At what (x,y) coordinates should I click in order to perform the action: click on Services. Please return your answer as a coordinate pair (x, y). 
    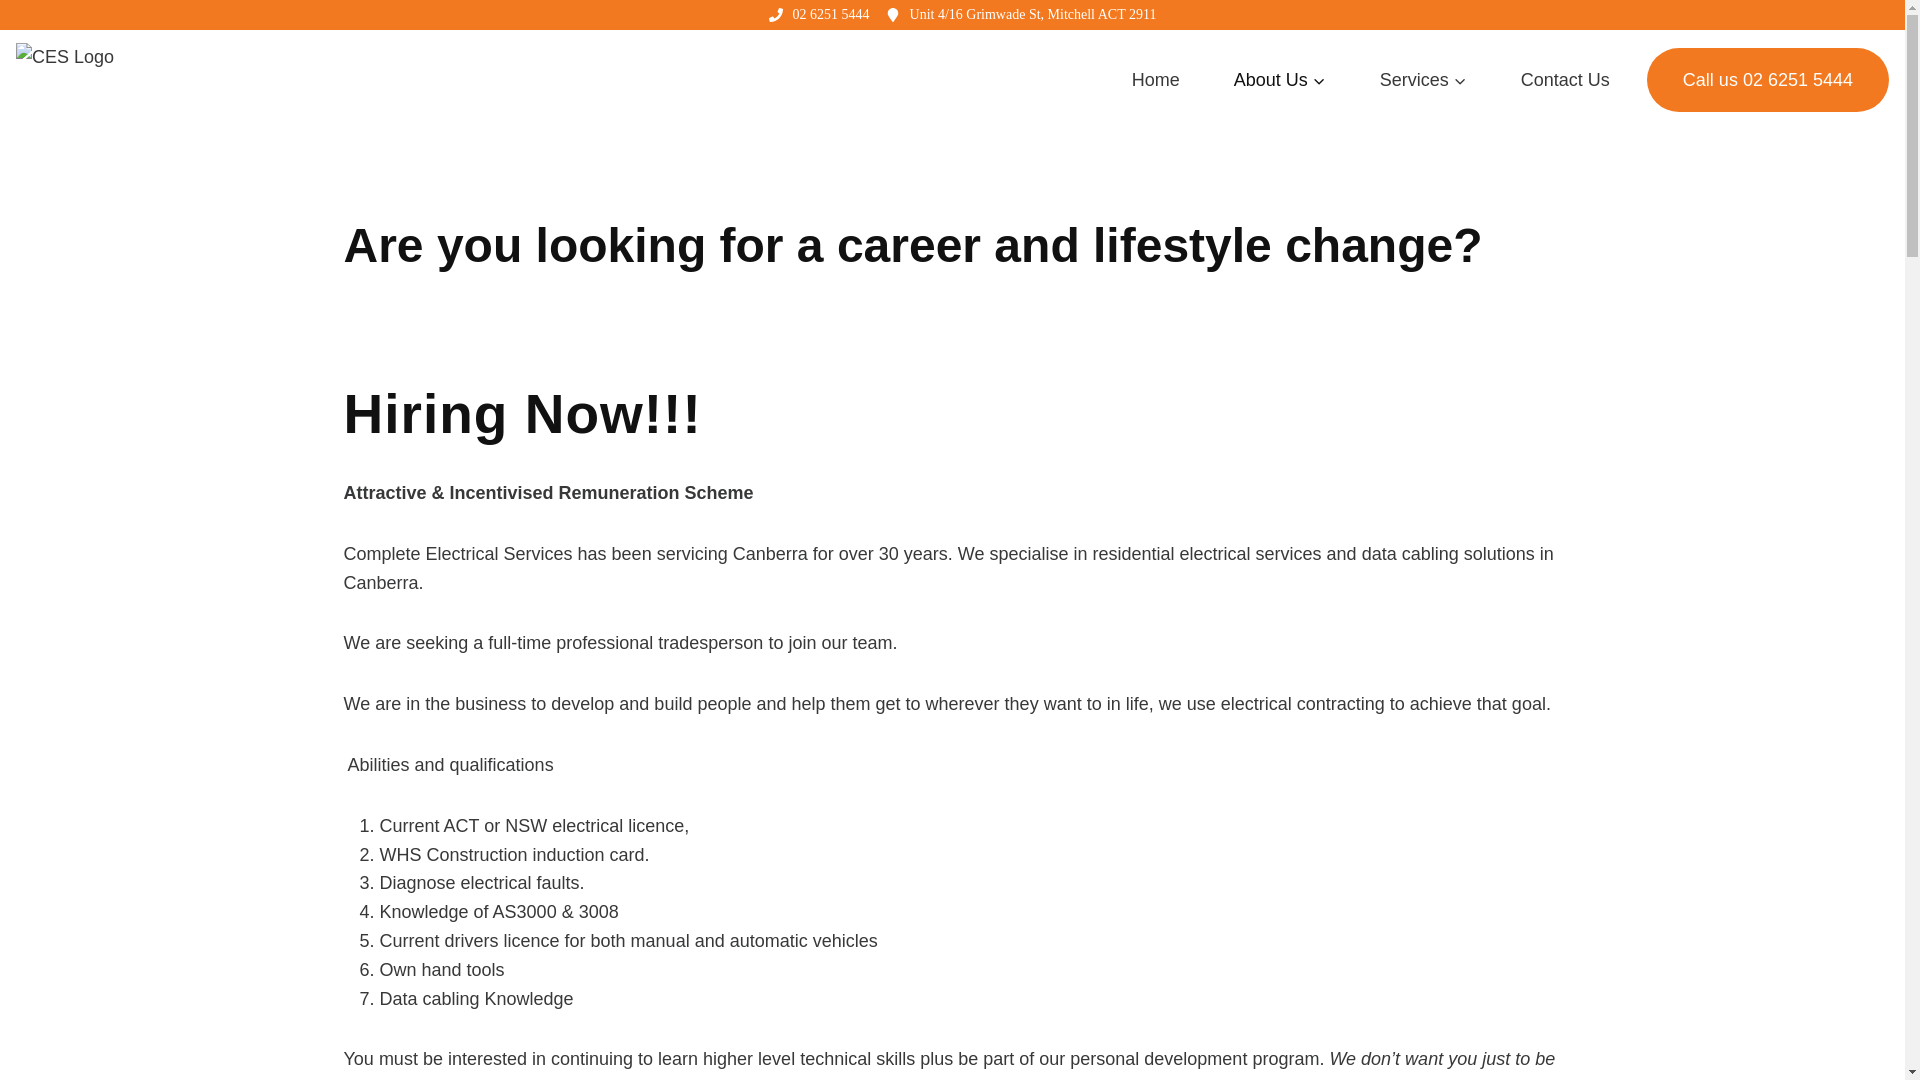
    Looking at the image, I should click on (1423, 80).